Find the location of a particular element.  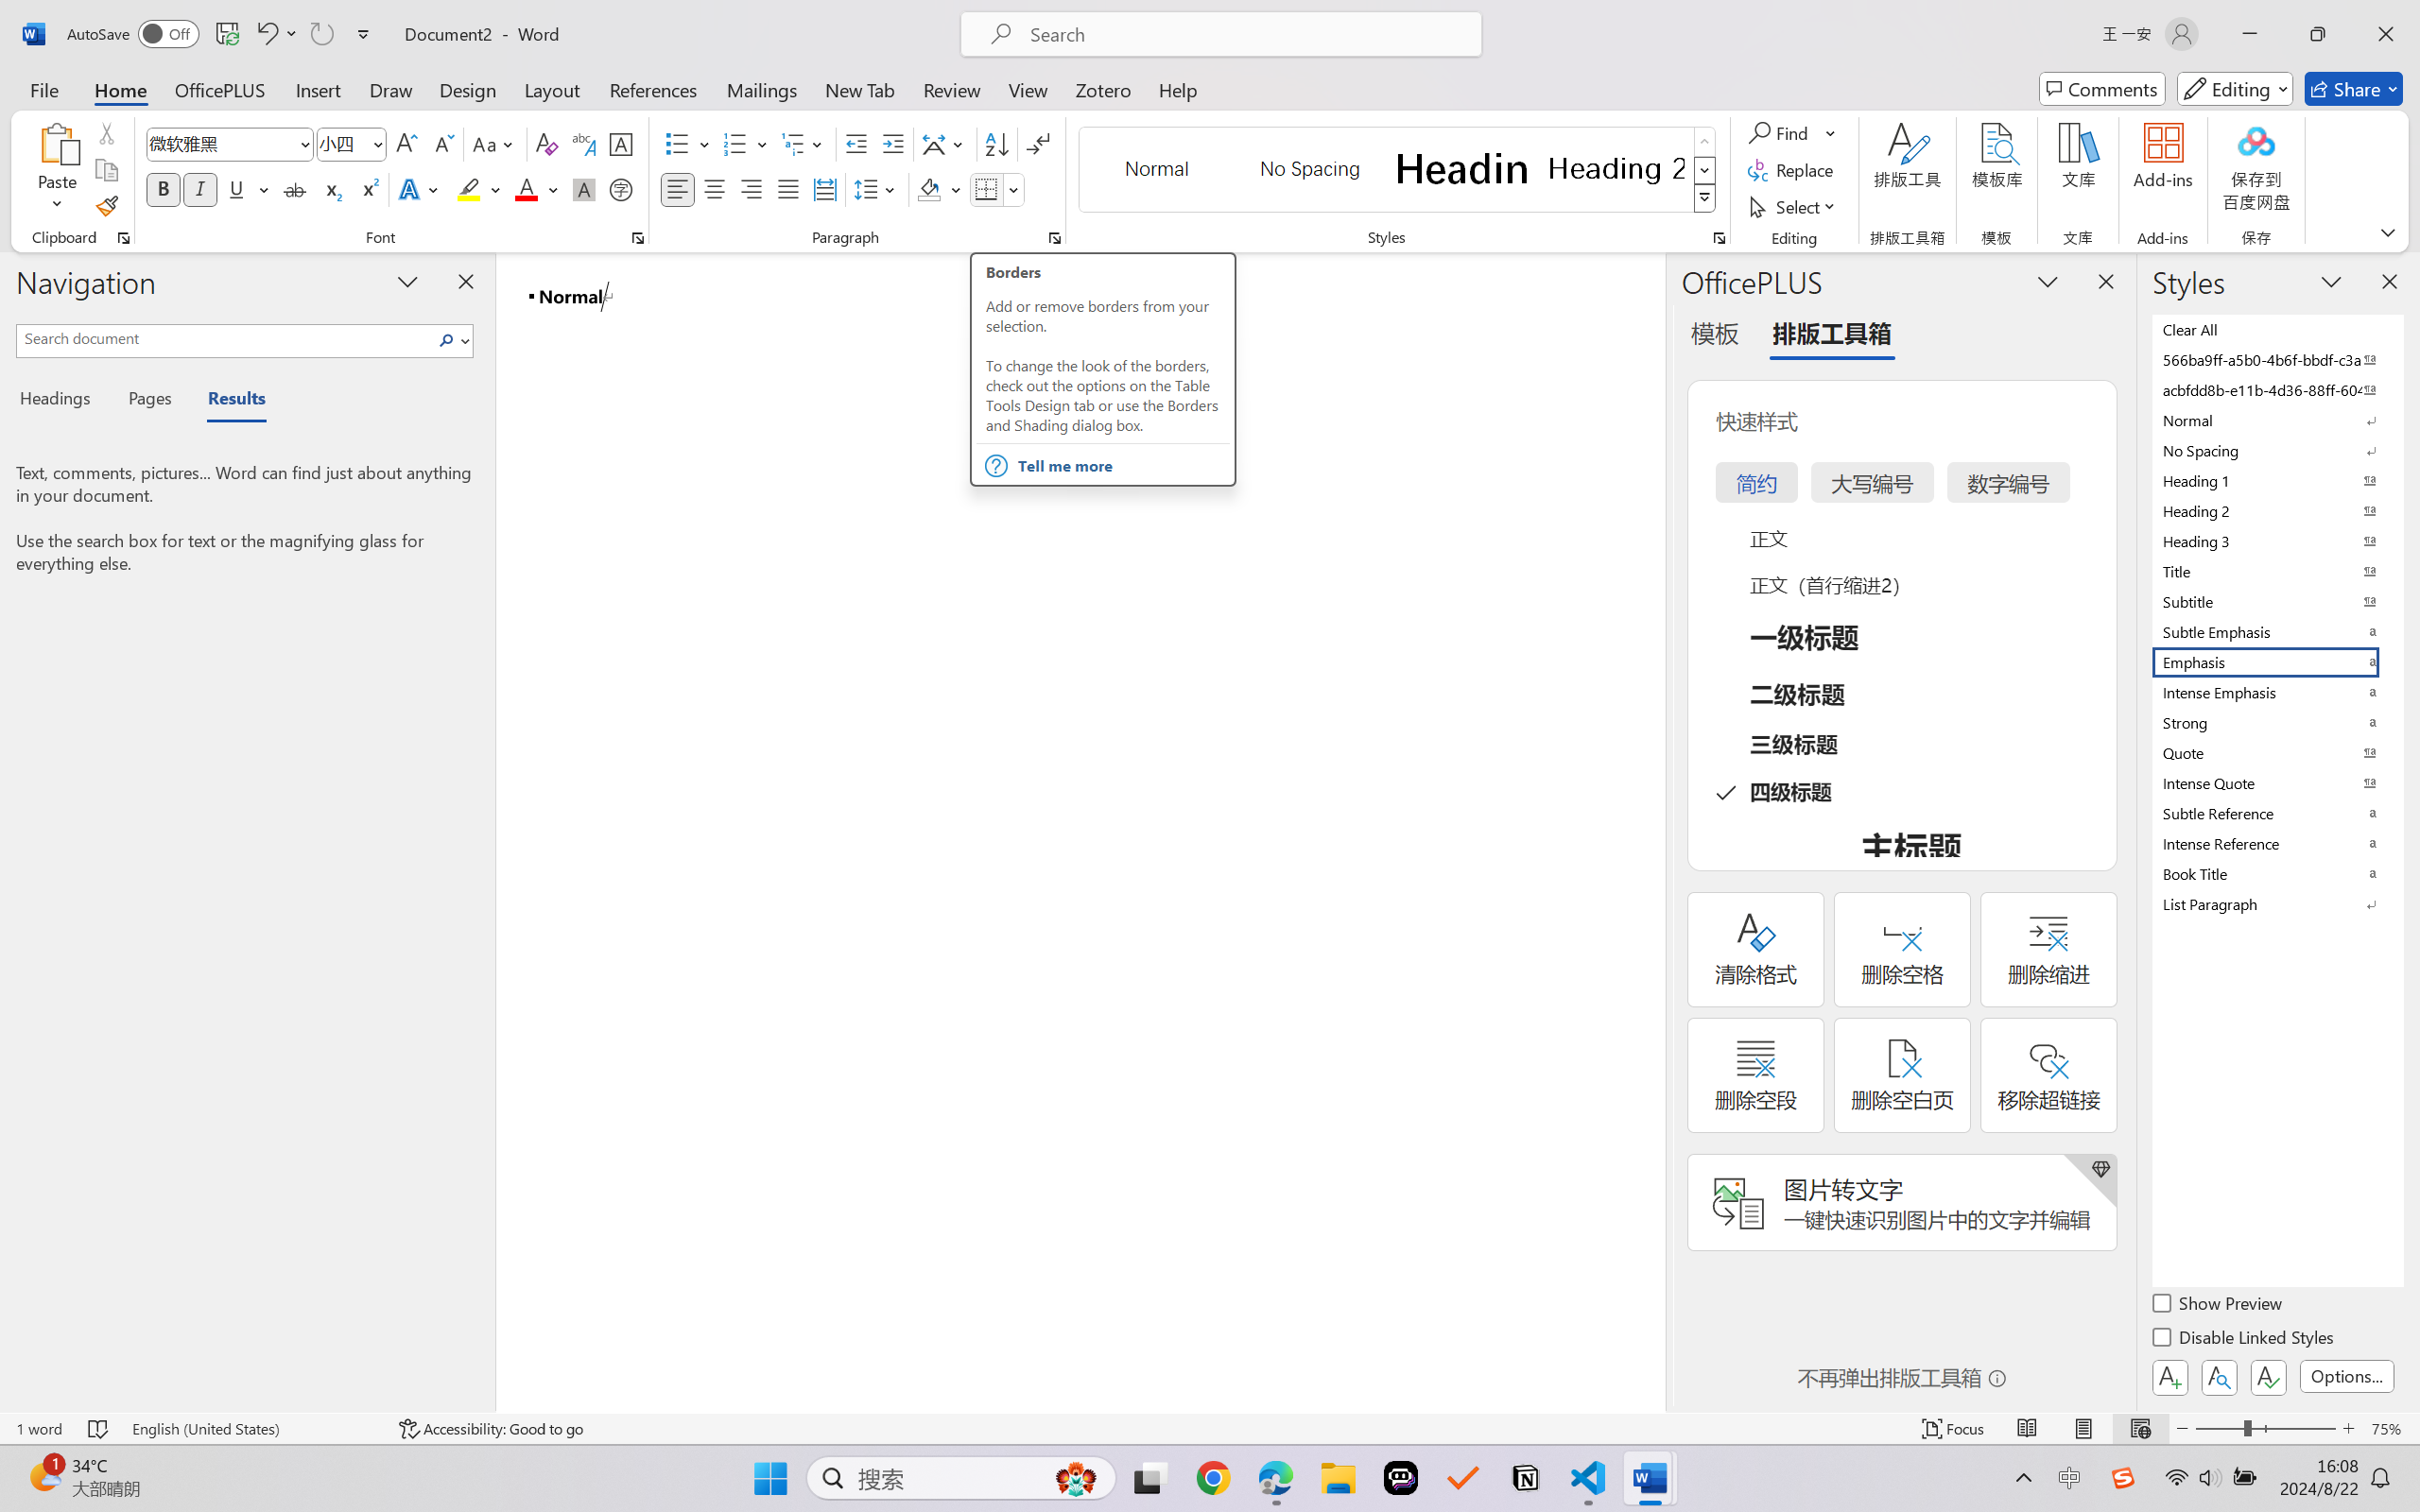

No Spacing is located at coordinates (2276, 450).